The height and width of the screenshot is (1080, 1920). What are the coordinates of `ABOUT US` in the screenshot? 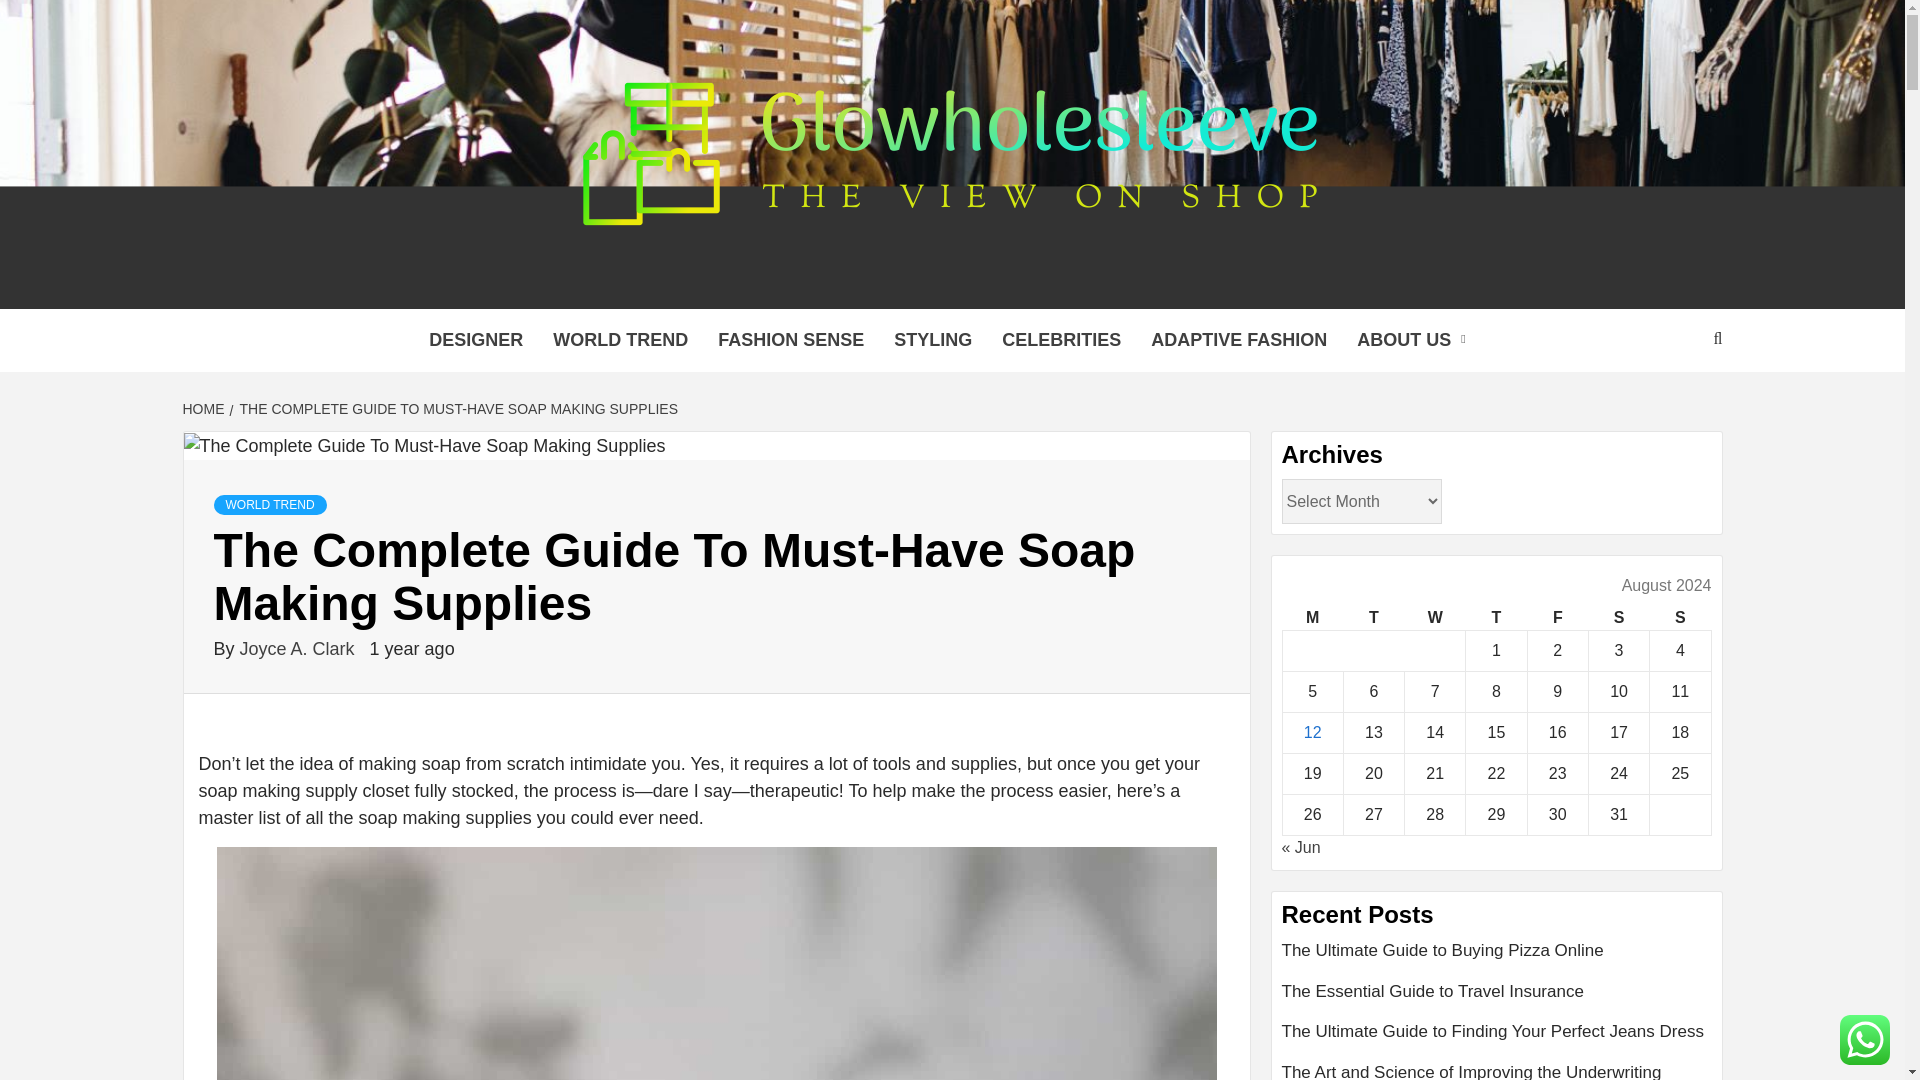 It's located at (1416, 340).